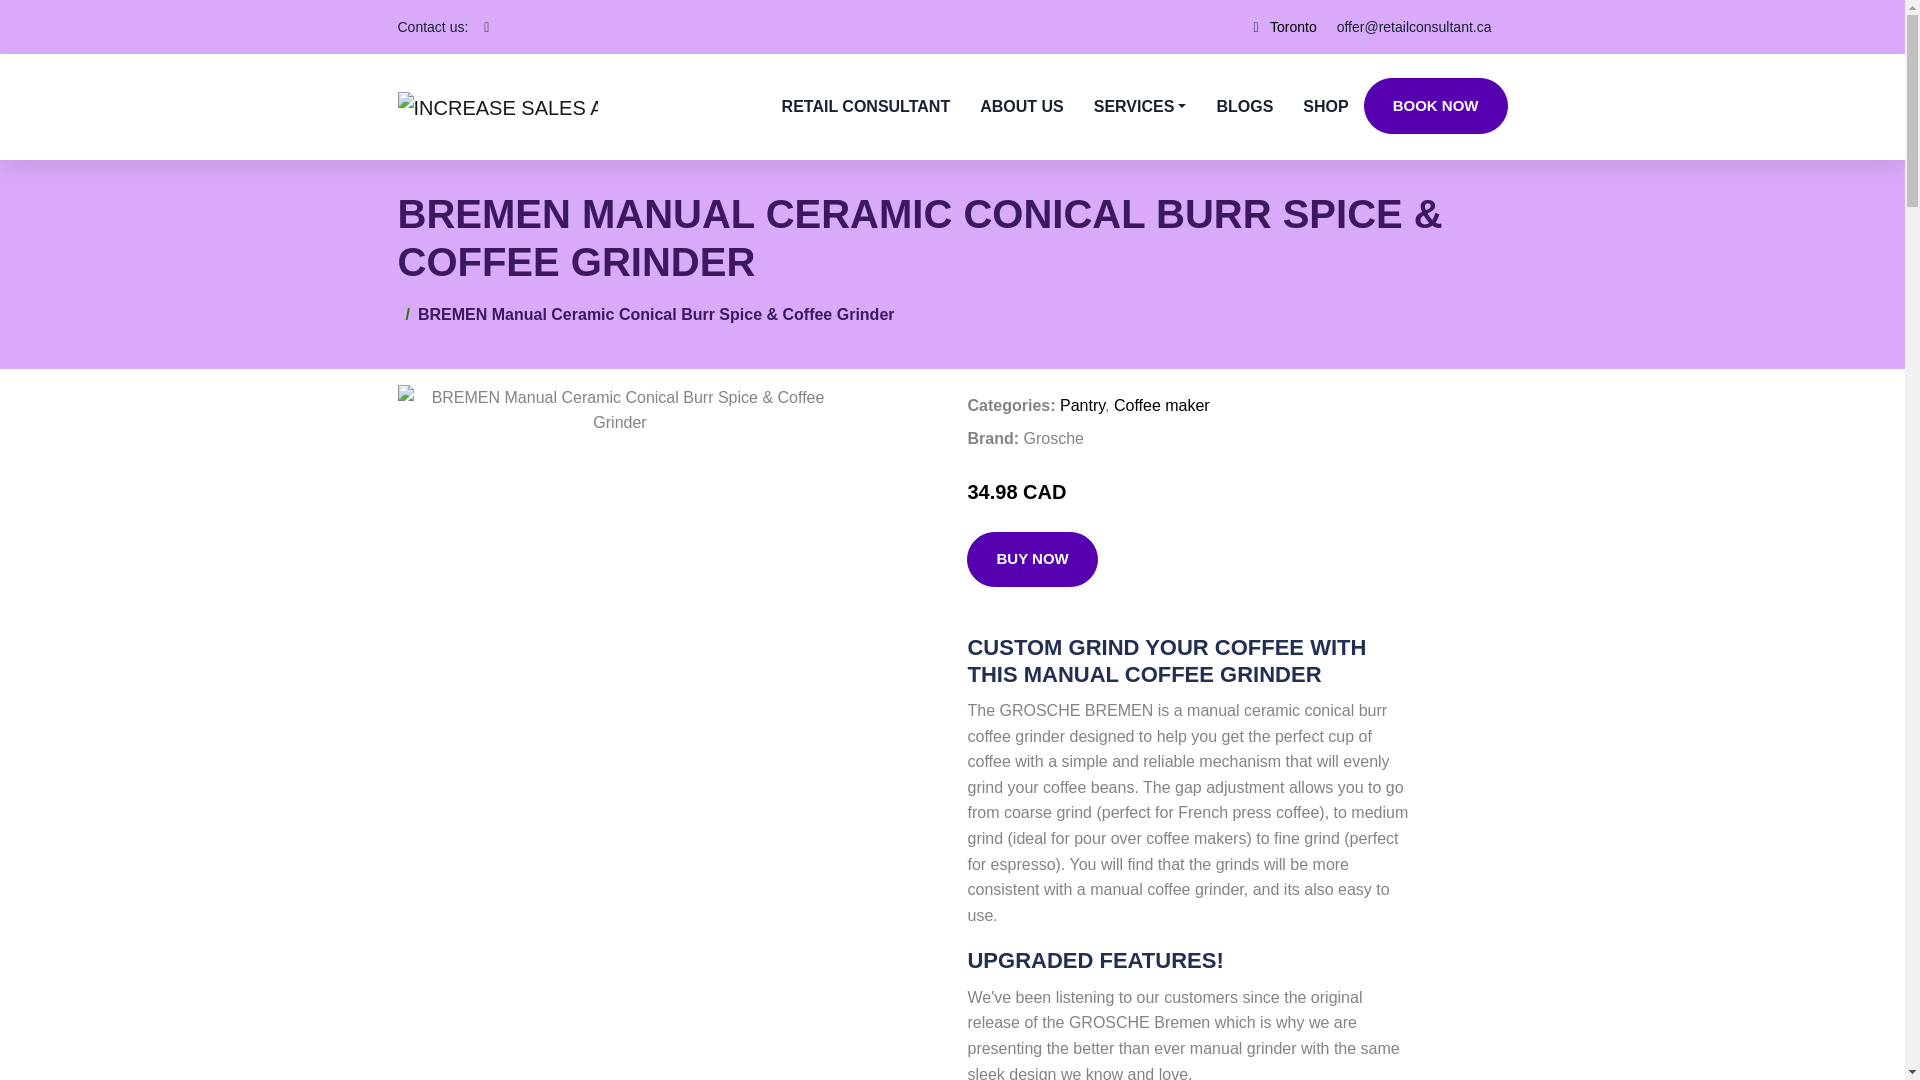 The height and width of the screenshot is (1080, 1920). What do you see at coordinates (866, 106) in the screenshot?
I see `RETAIL CONSULTANT` at bounding box center [866, 106].